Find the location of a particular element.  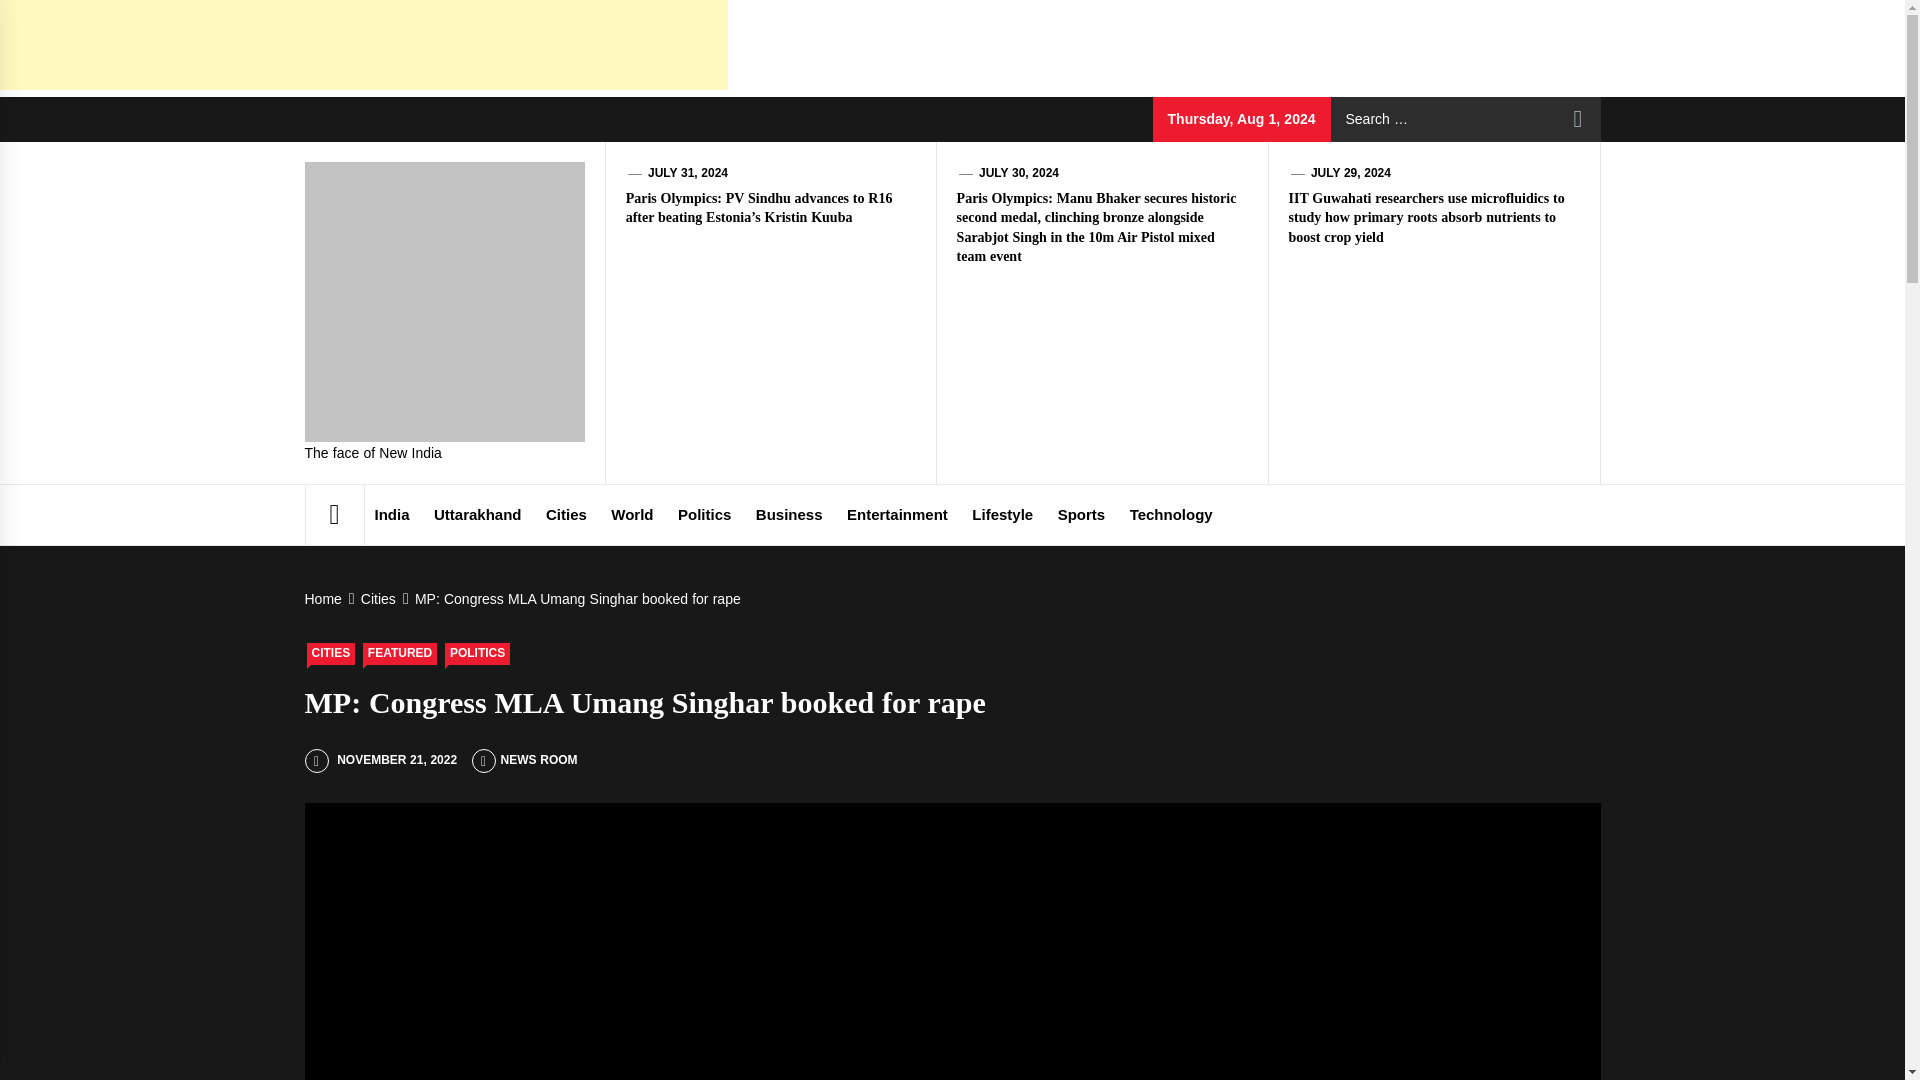

Uttarakhand is located at coordinates (478, 514).